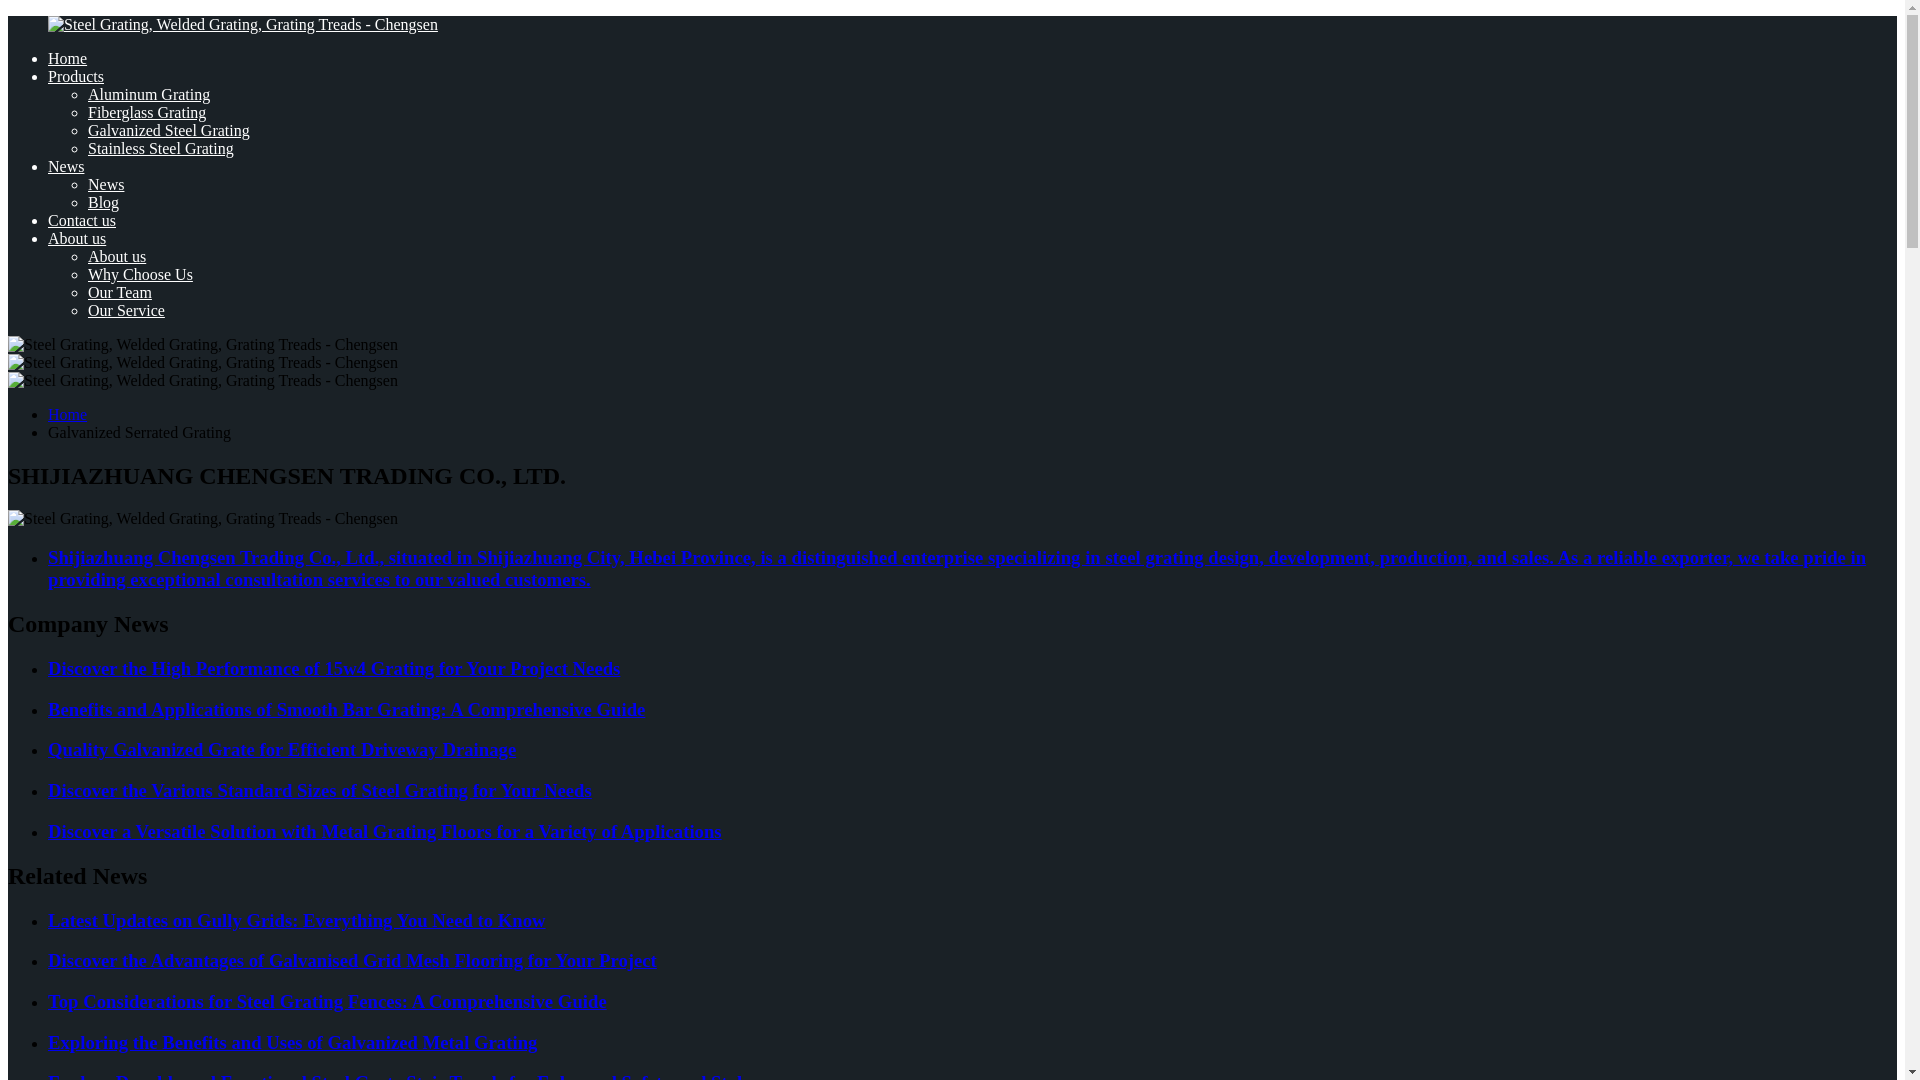  Describe the element at coordinates (116, 256) in the screenshot. I see `About us` at that location.